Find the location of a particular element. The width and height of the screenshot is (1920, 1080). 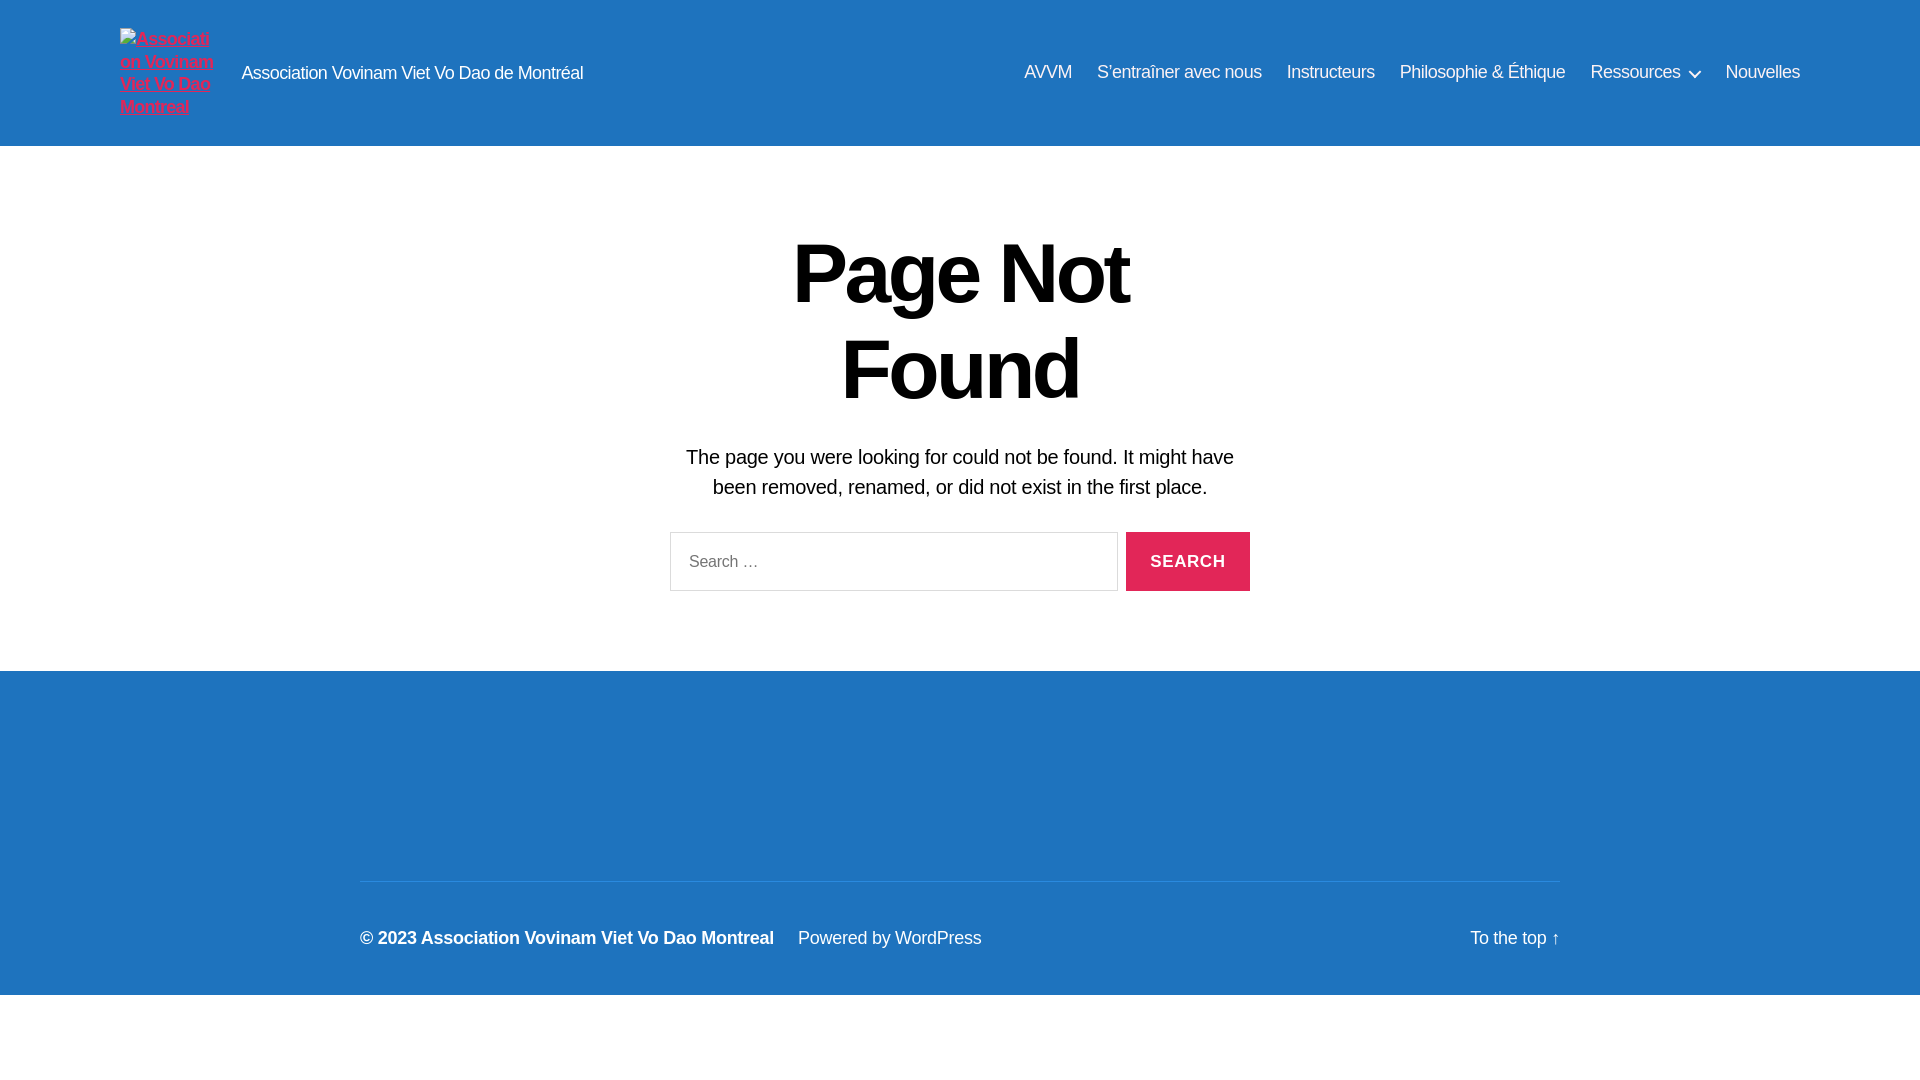

Ressources is located at coordinates (1645, 73).